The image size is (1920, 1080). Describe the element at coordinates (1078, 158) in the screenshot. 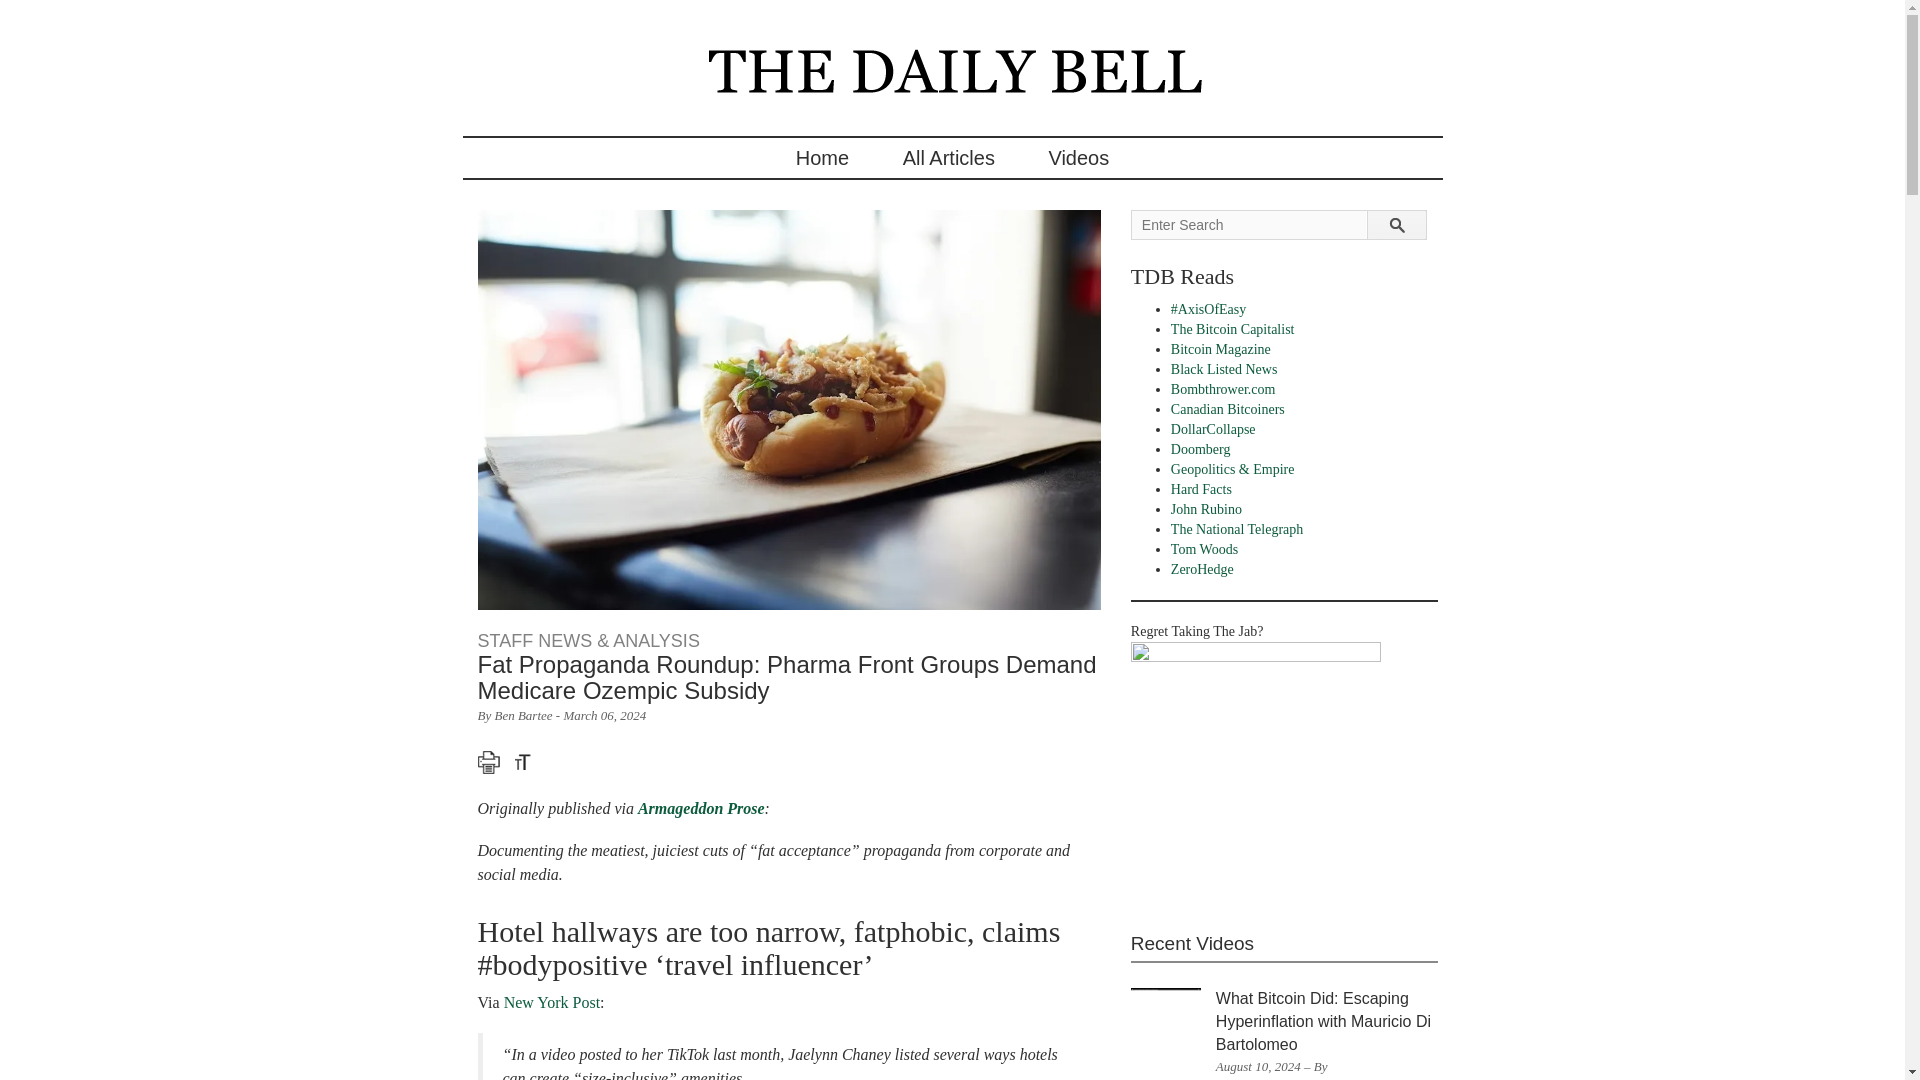

I see `Videos` at that location.